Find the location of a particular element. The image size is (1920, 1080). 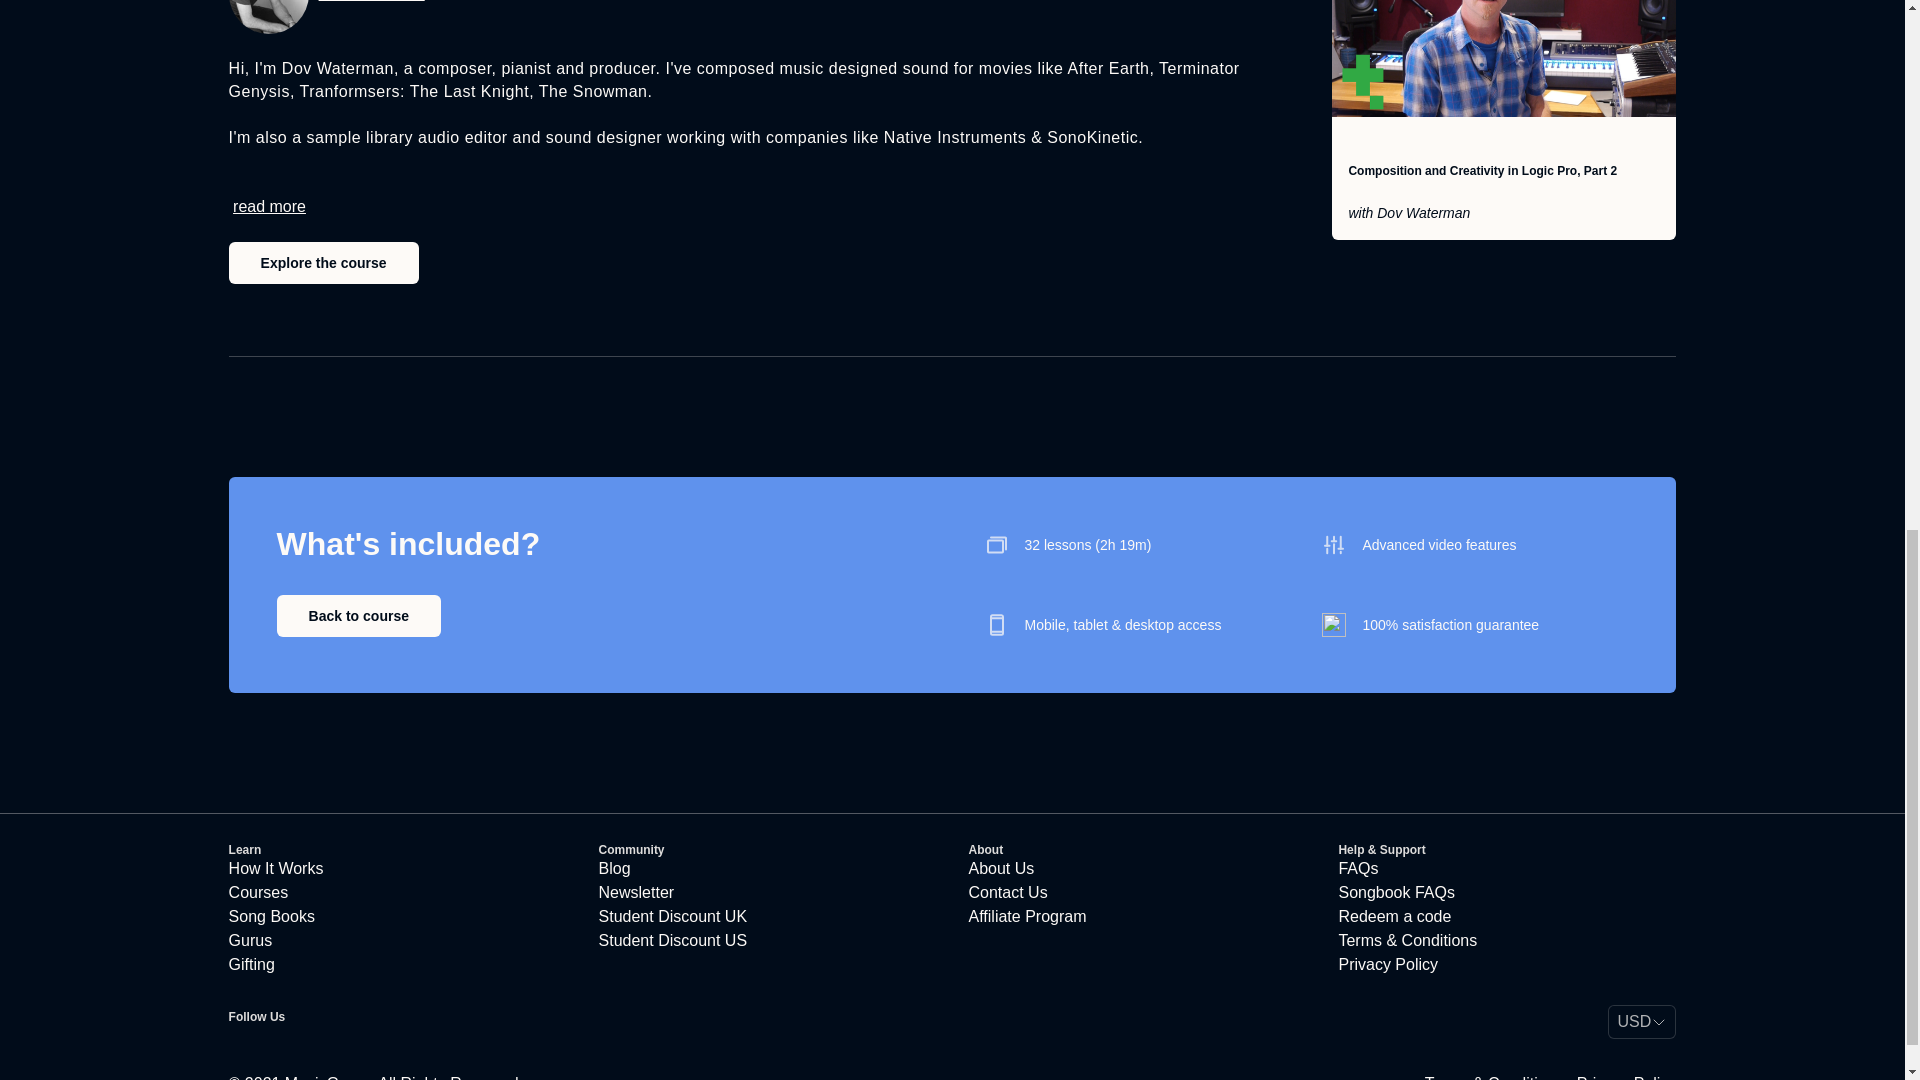

Dov Waterman is located at coordinates (371, 2).